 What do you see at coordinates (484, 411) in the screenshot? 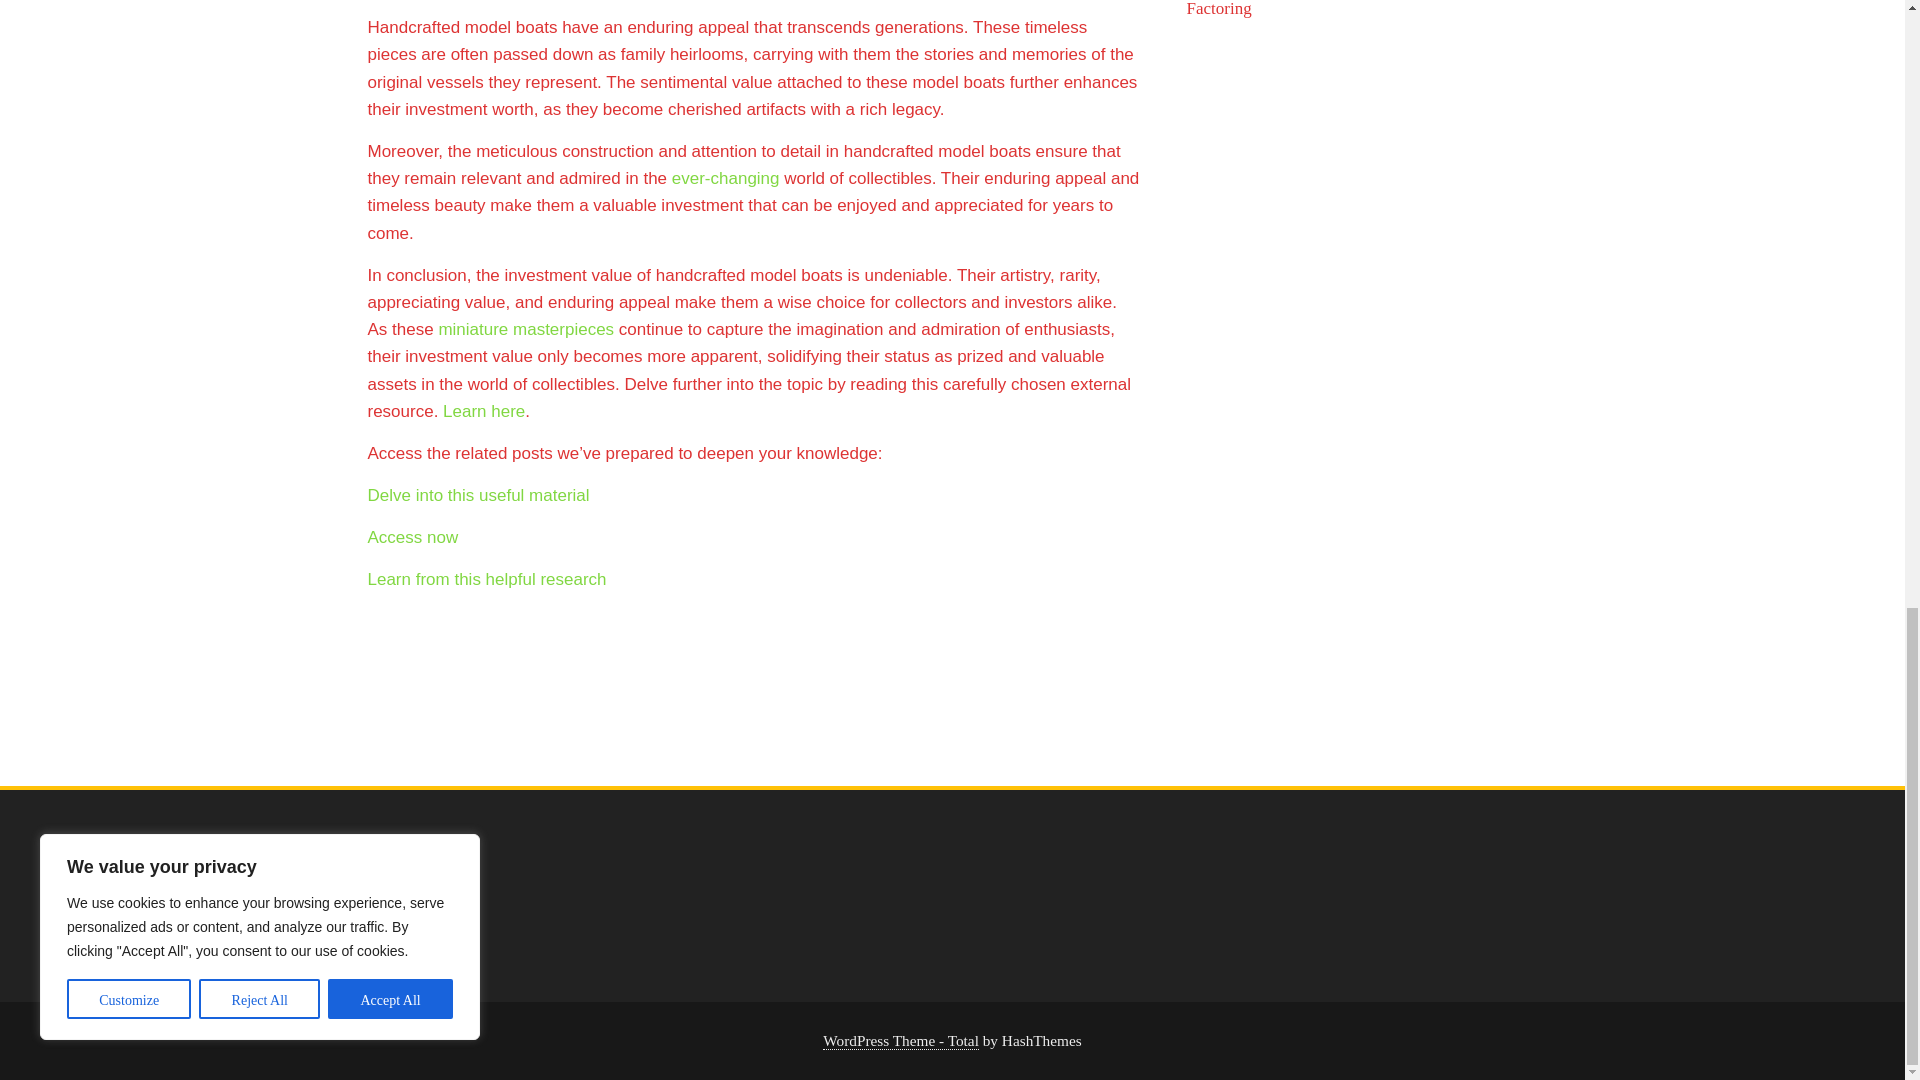
I see `Learn here` at bounding box center [484, 411].